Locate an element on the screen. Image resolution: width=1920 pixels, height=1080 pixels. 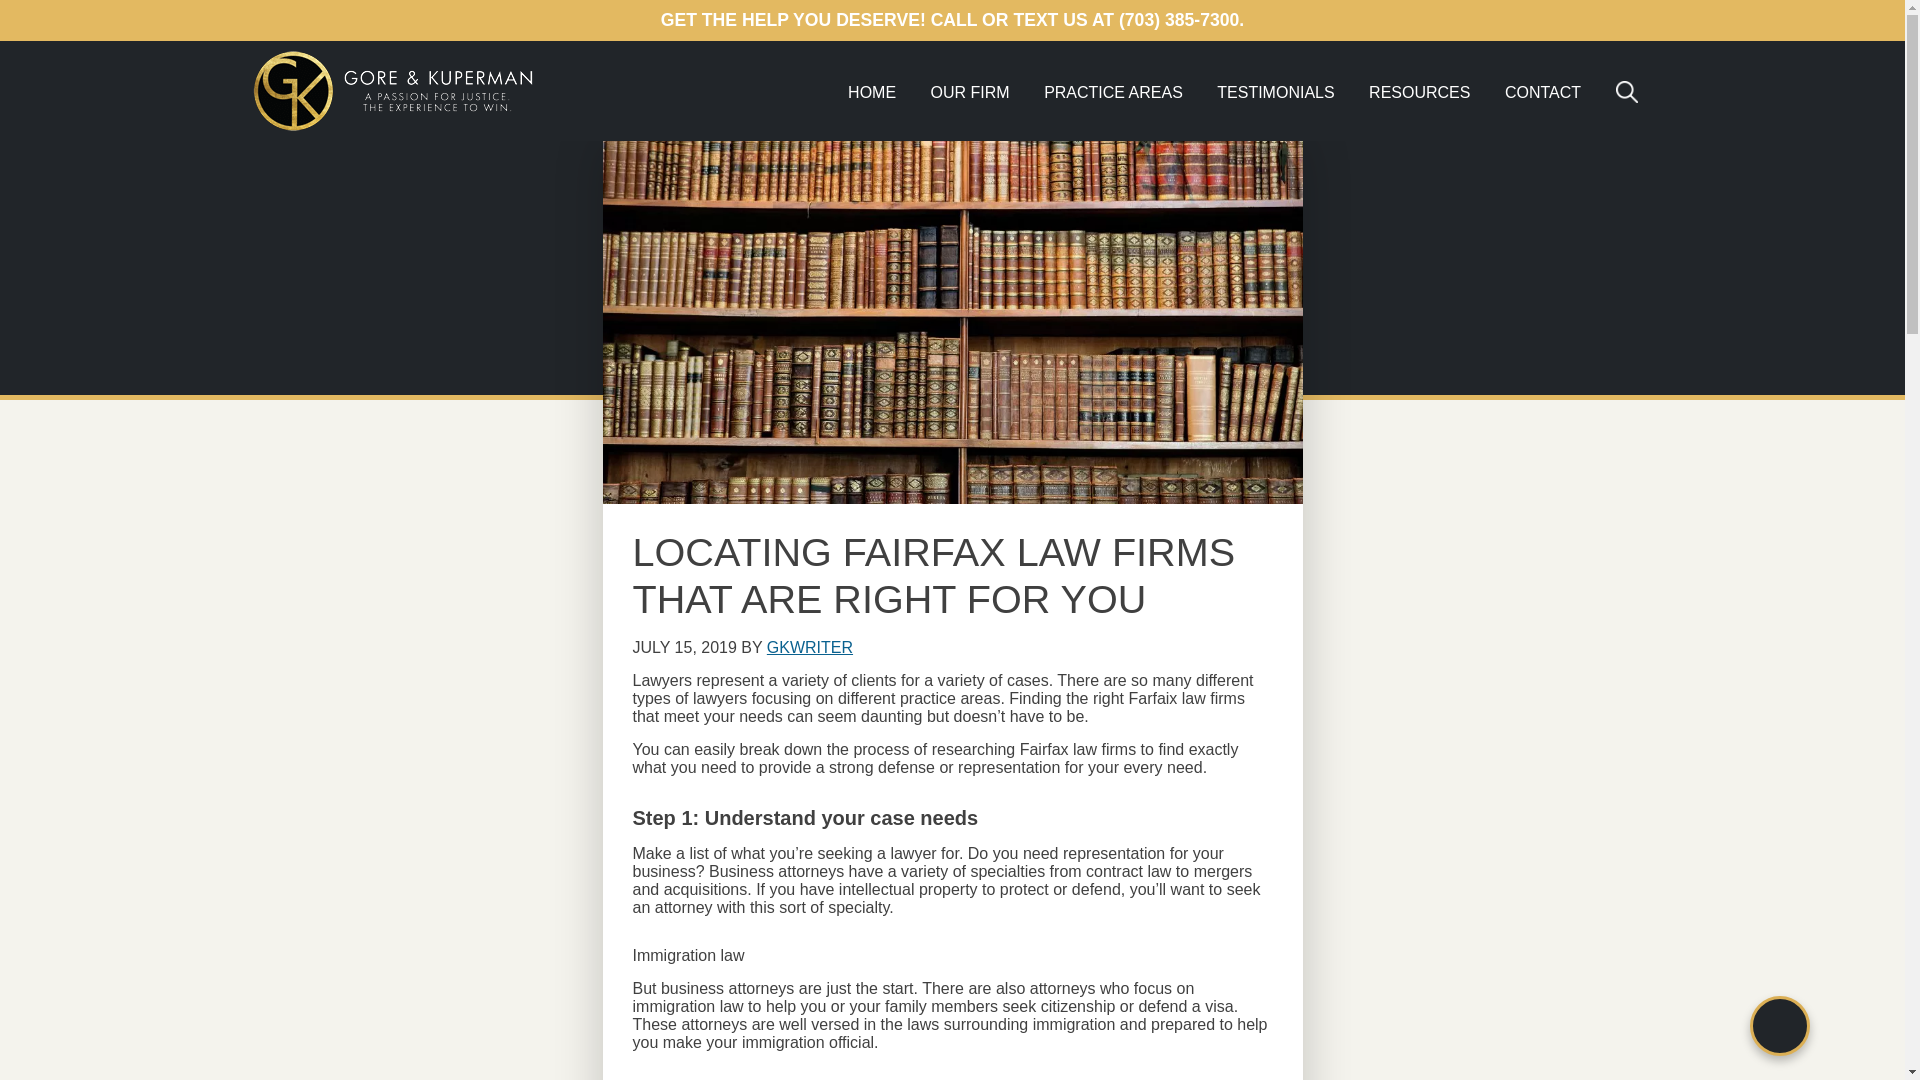
HOME is located at coordinates (872, 92).